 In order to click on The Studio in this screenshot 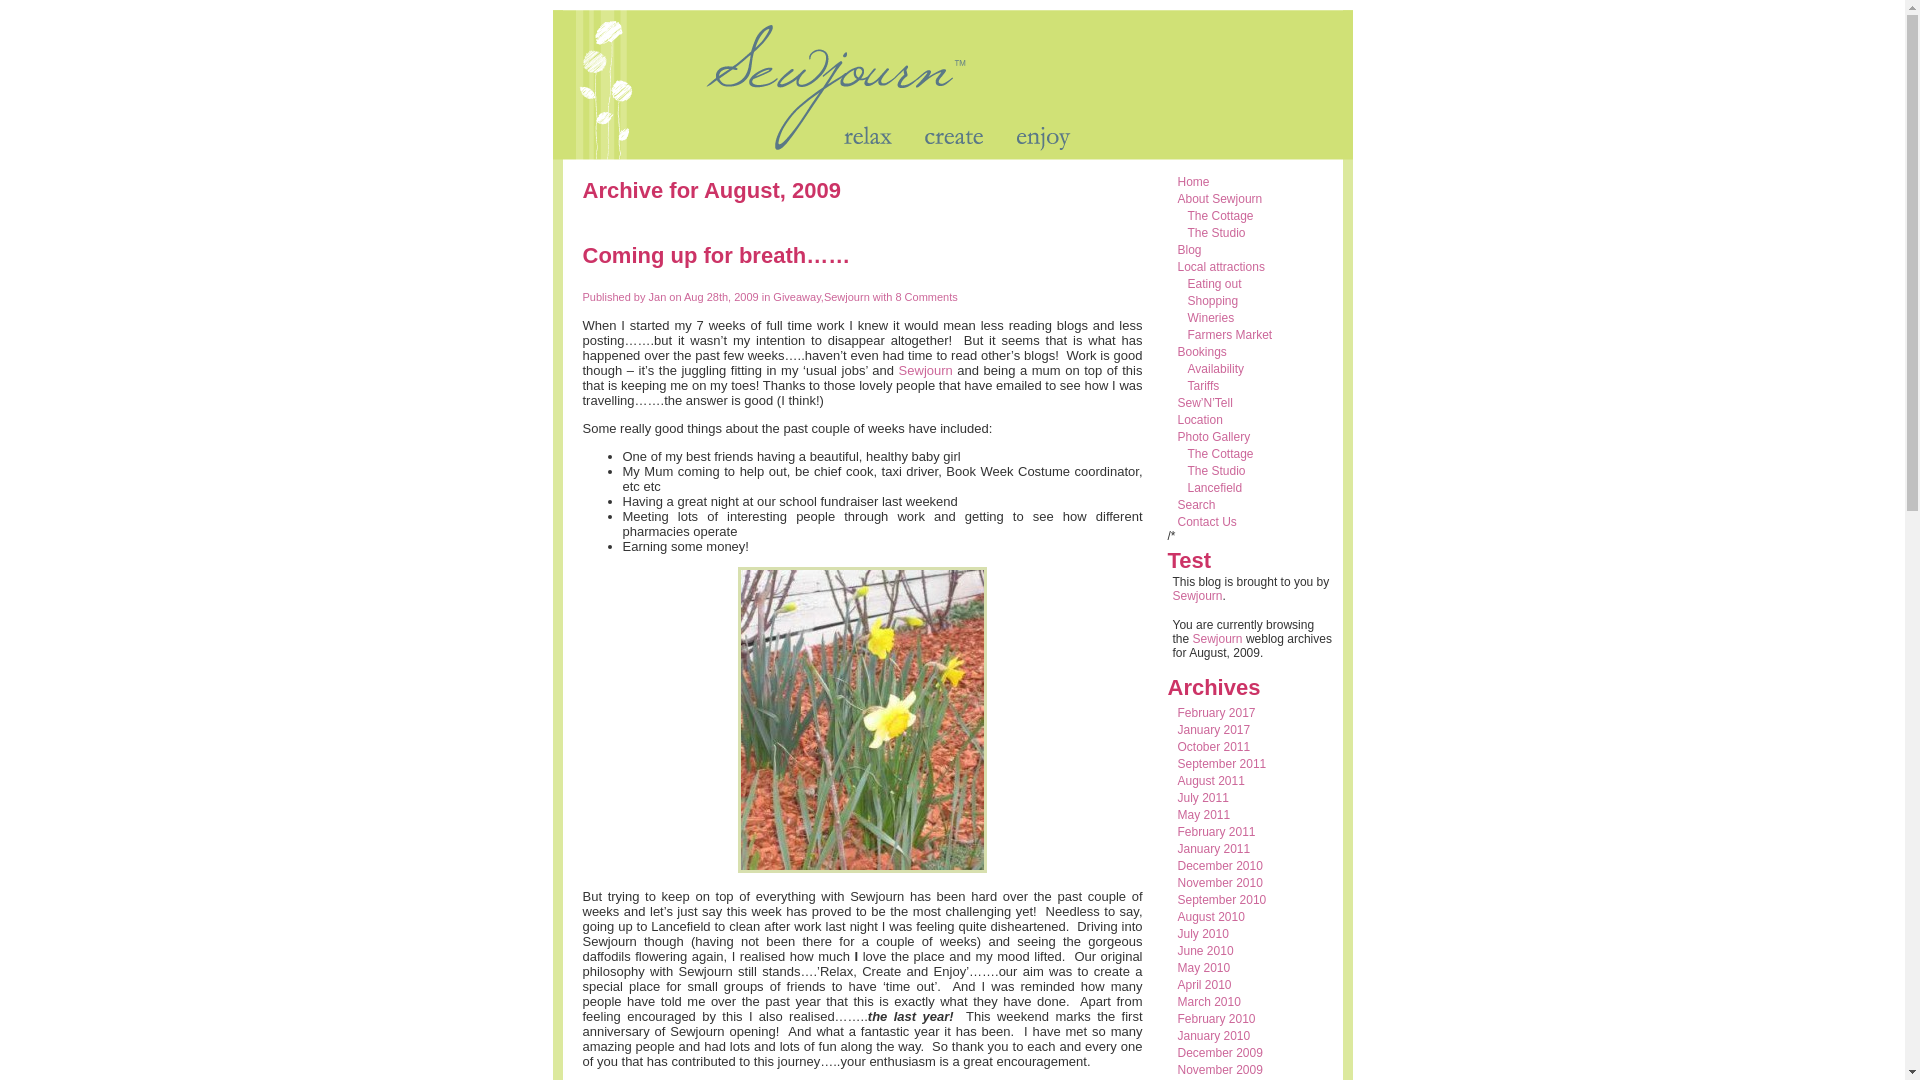, I will do `click(1217, 233)`.